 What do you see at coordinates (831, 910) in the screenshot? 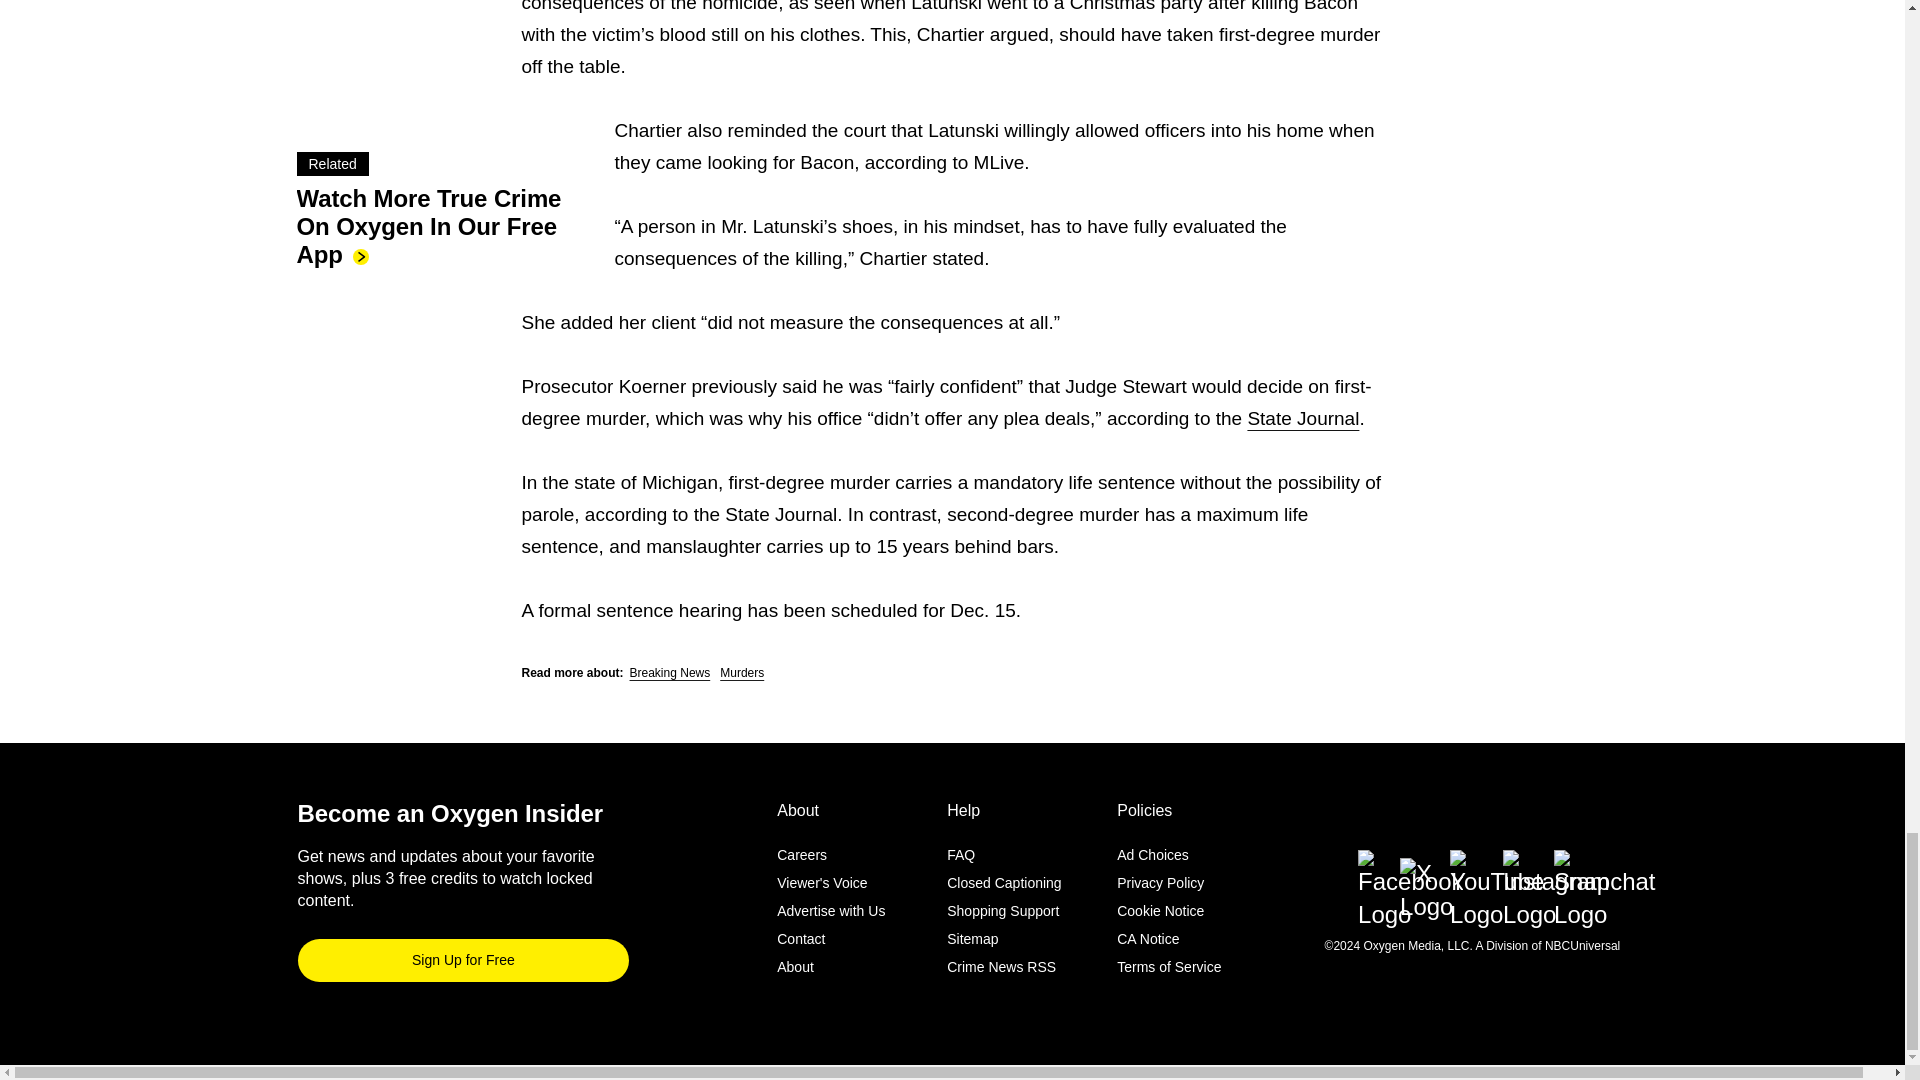
I see `Advertise with Us` at bounding box center [831, 910].